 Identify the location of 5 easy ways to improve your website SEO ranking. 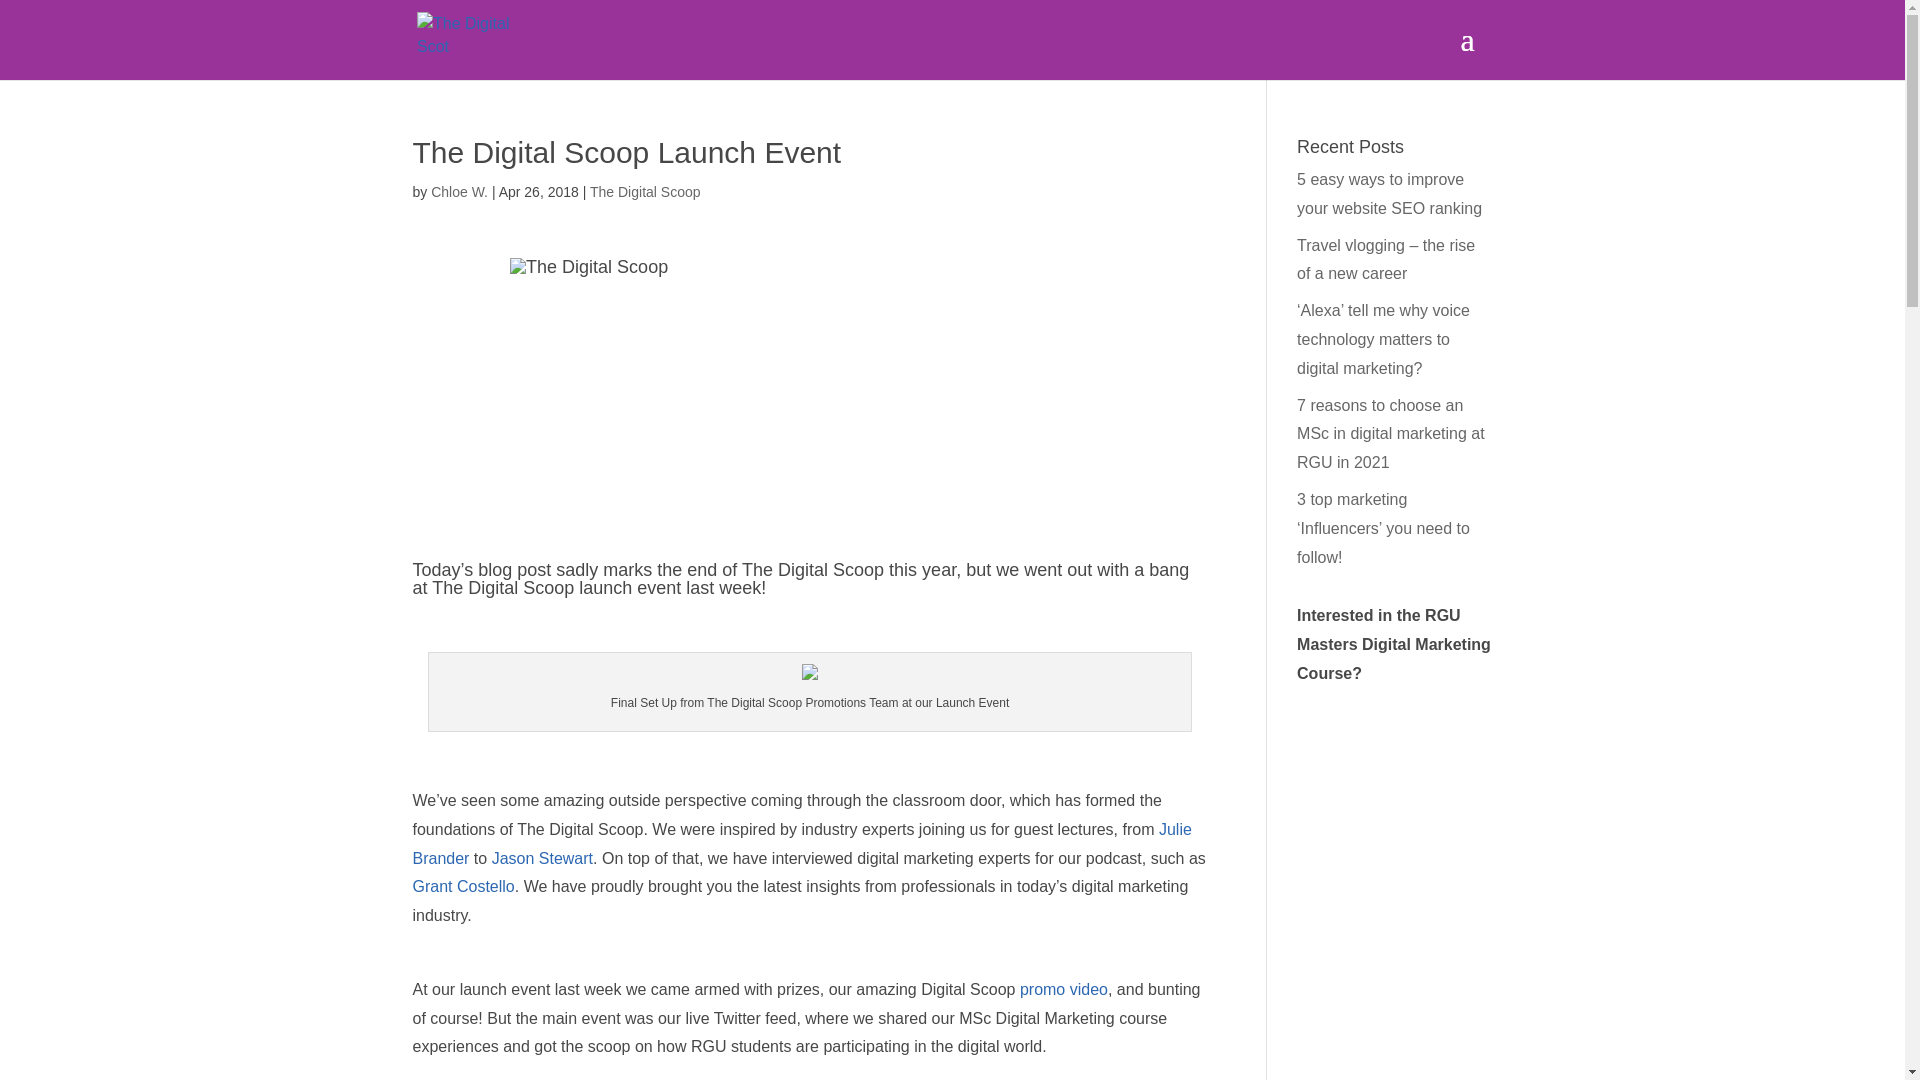
(1390, 194).